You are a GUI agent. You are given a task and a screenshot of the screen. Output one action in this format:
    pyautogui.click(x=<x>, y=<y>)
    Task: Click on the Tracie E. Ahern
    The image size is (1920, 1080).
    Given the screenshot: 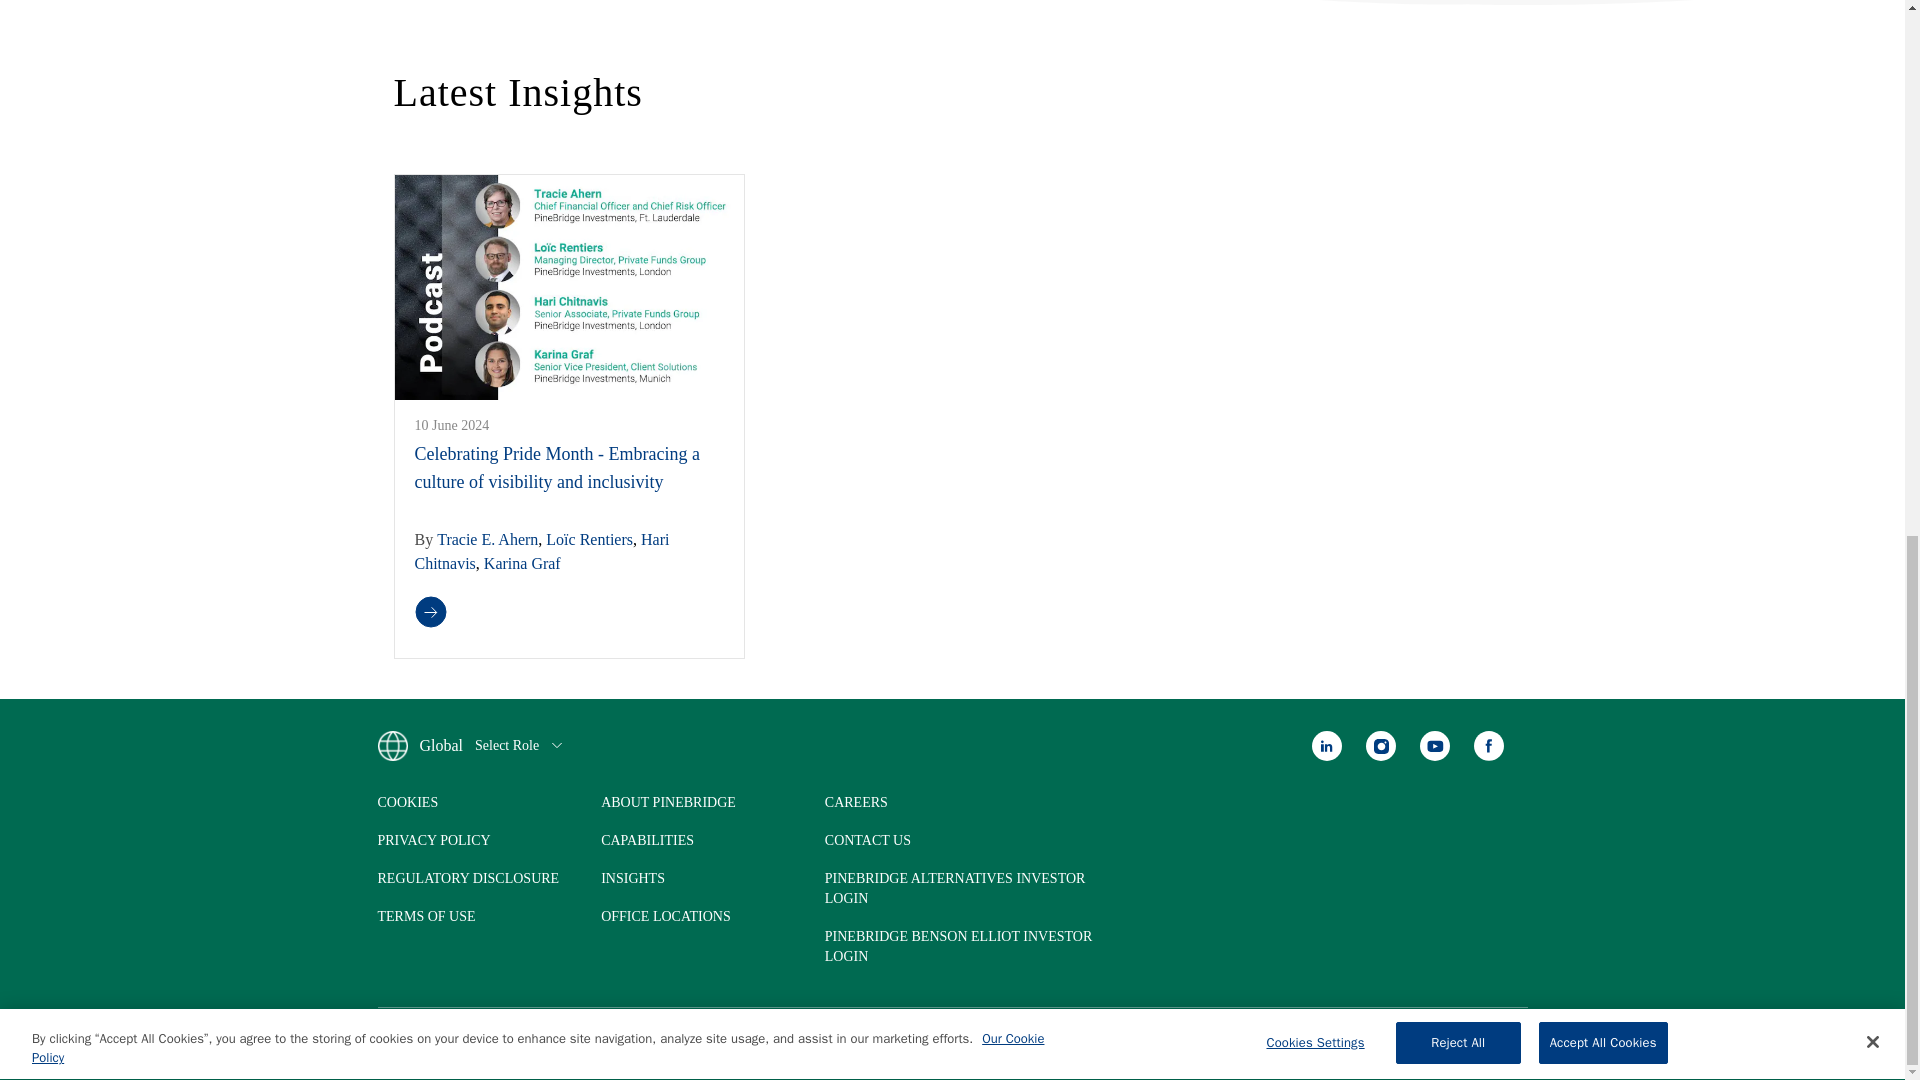 What is the action you would take?
    pyautogui.click(x=487, y=539)
    